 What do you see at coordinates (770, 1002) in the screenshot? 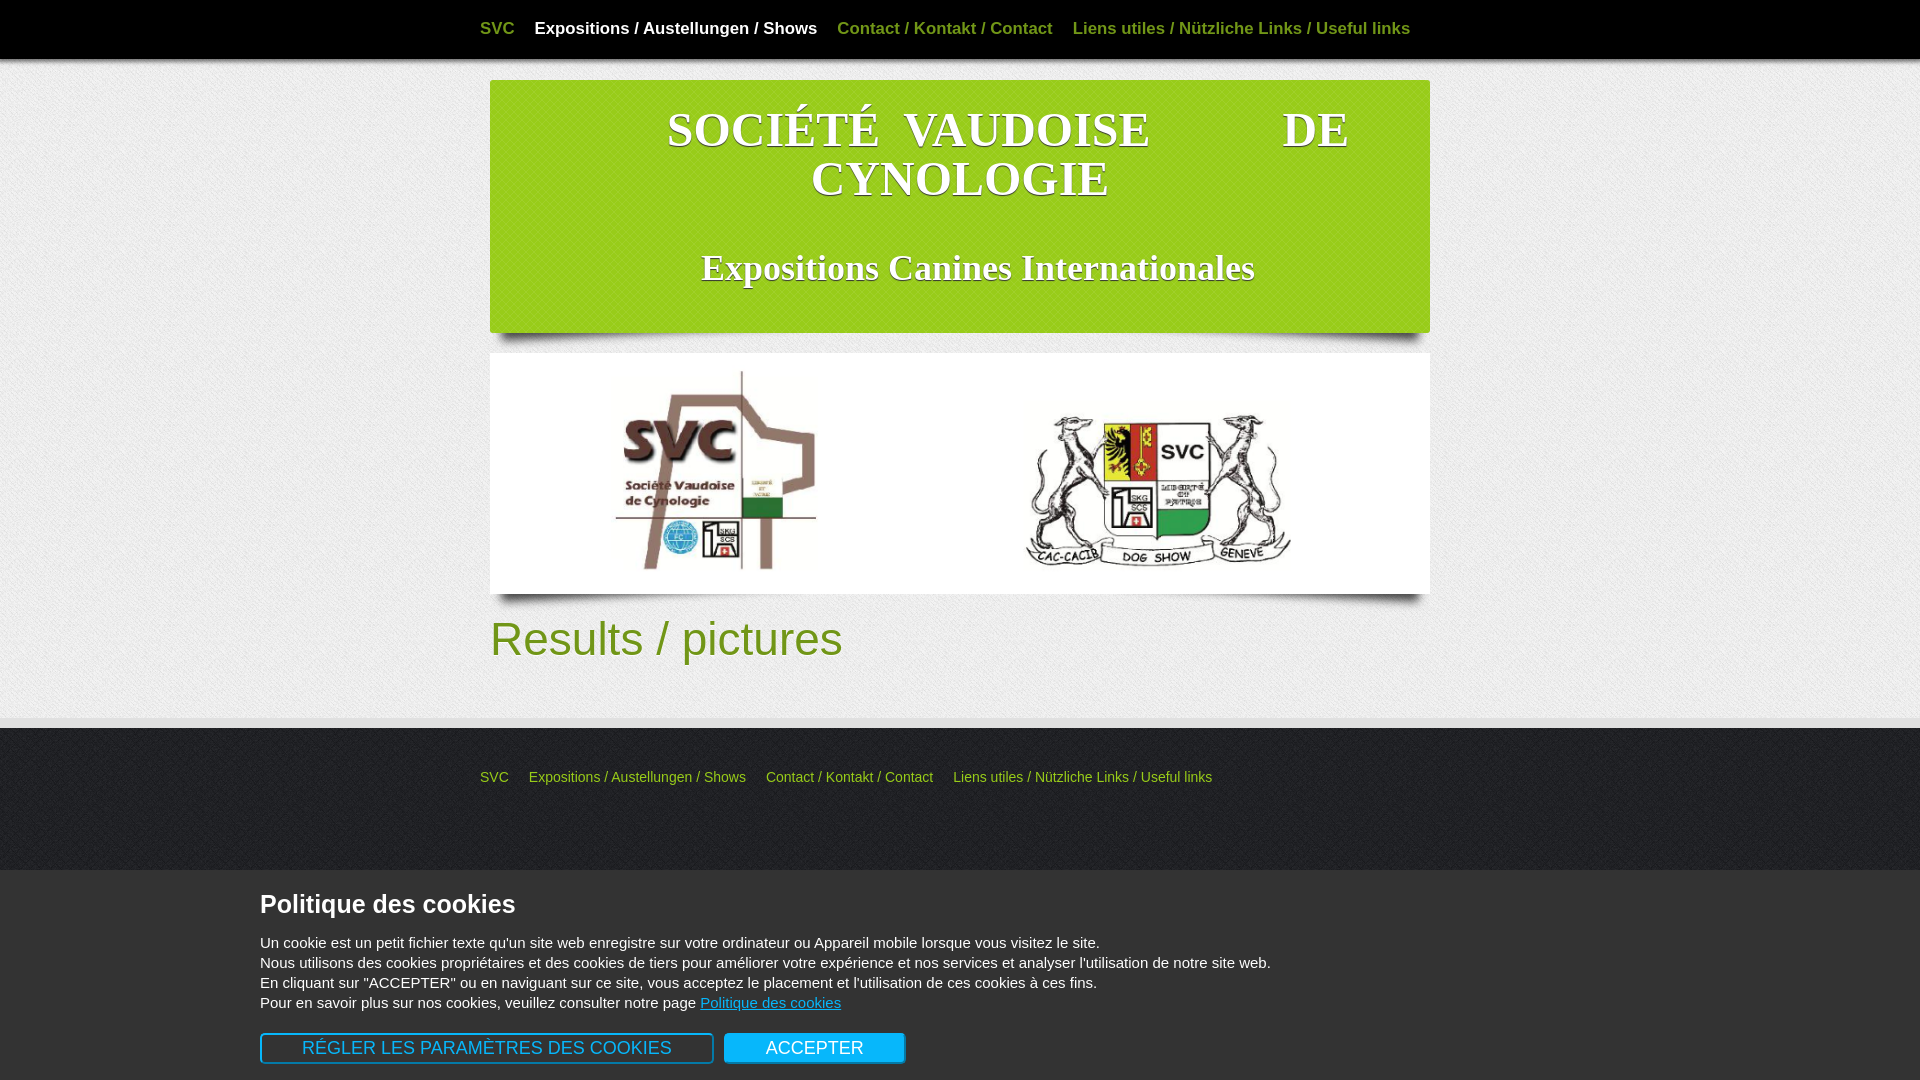
I see `Politique des cookies` at bounding box center [770, 1002].